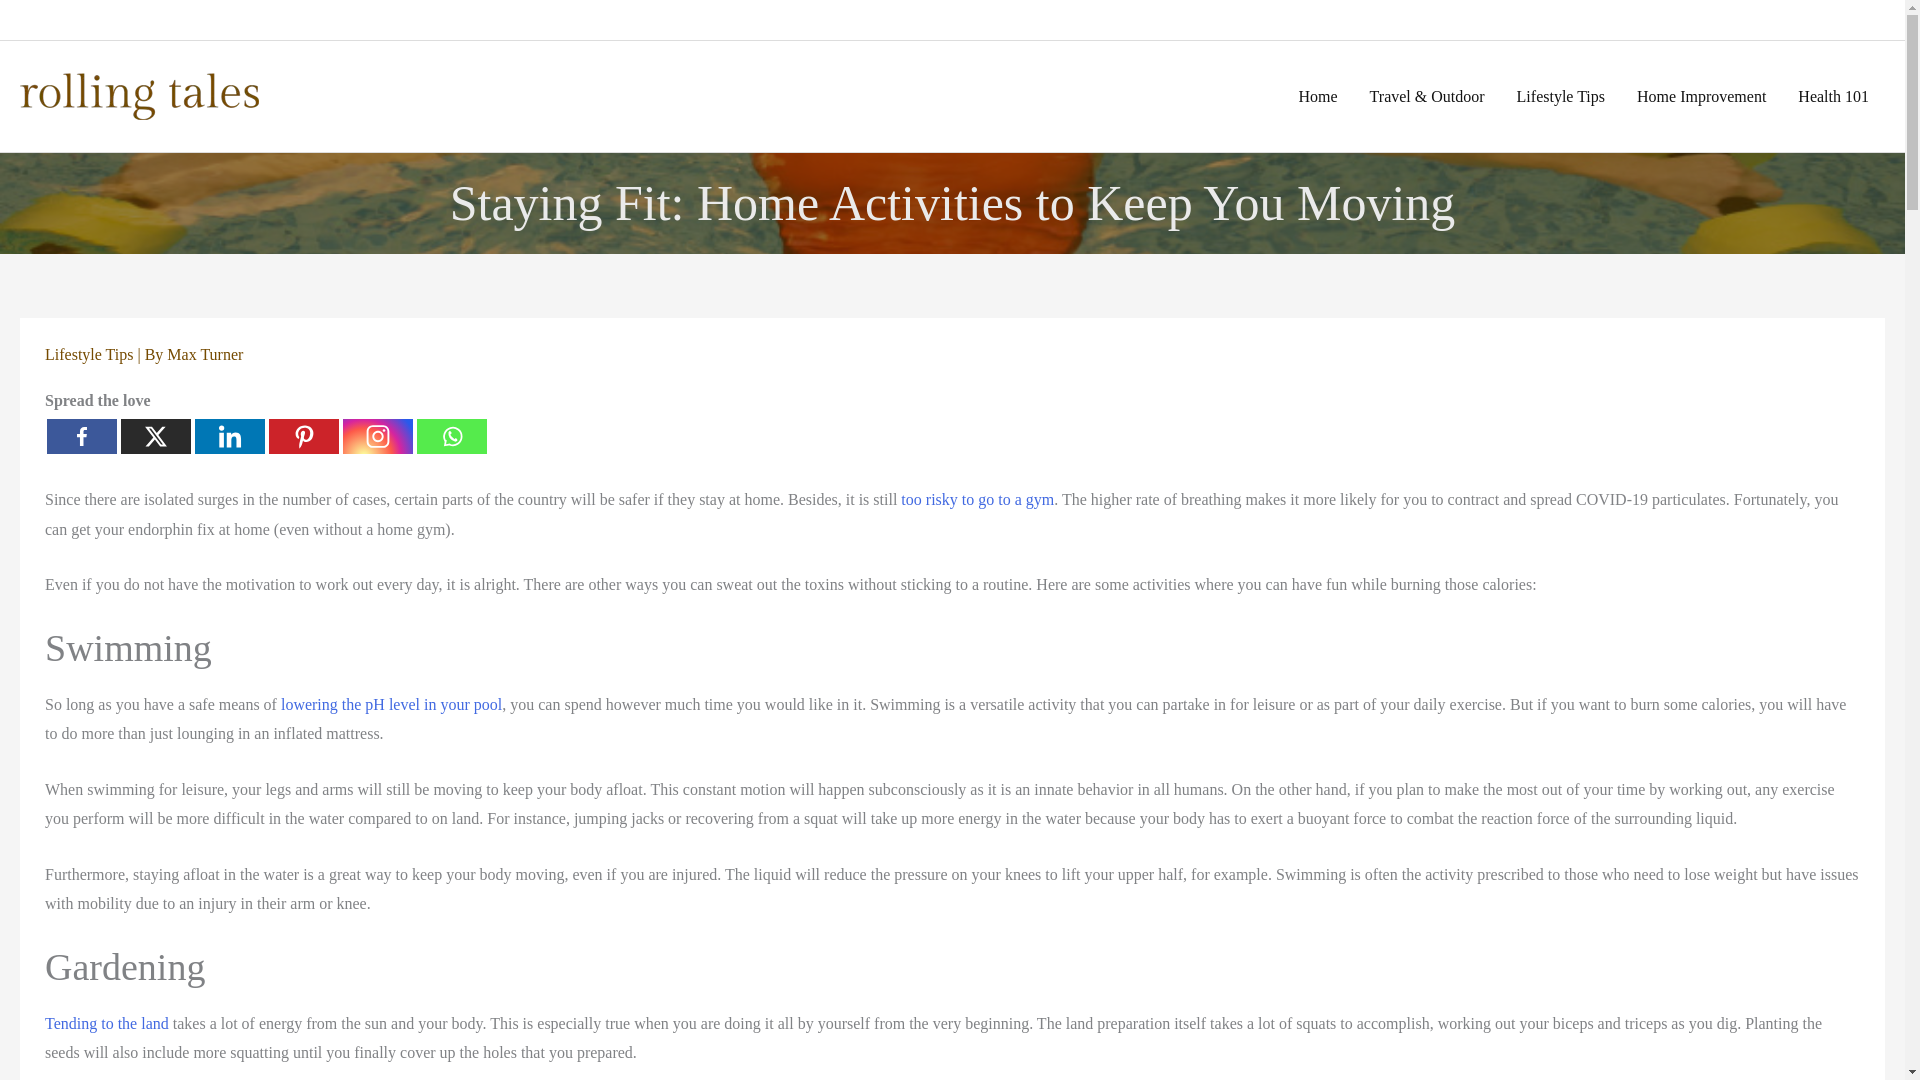 This screenshot has width=1920, height=1080. I want to click on Pinterest, so click(304, 436).